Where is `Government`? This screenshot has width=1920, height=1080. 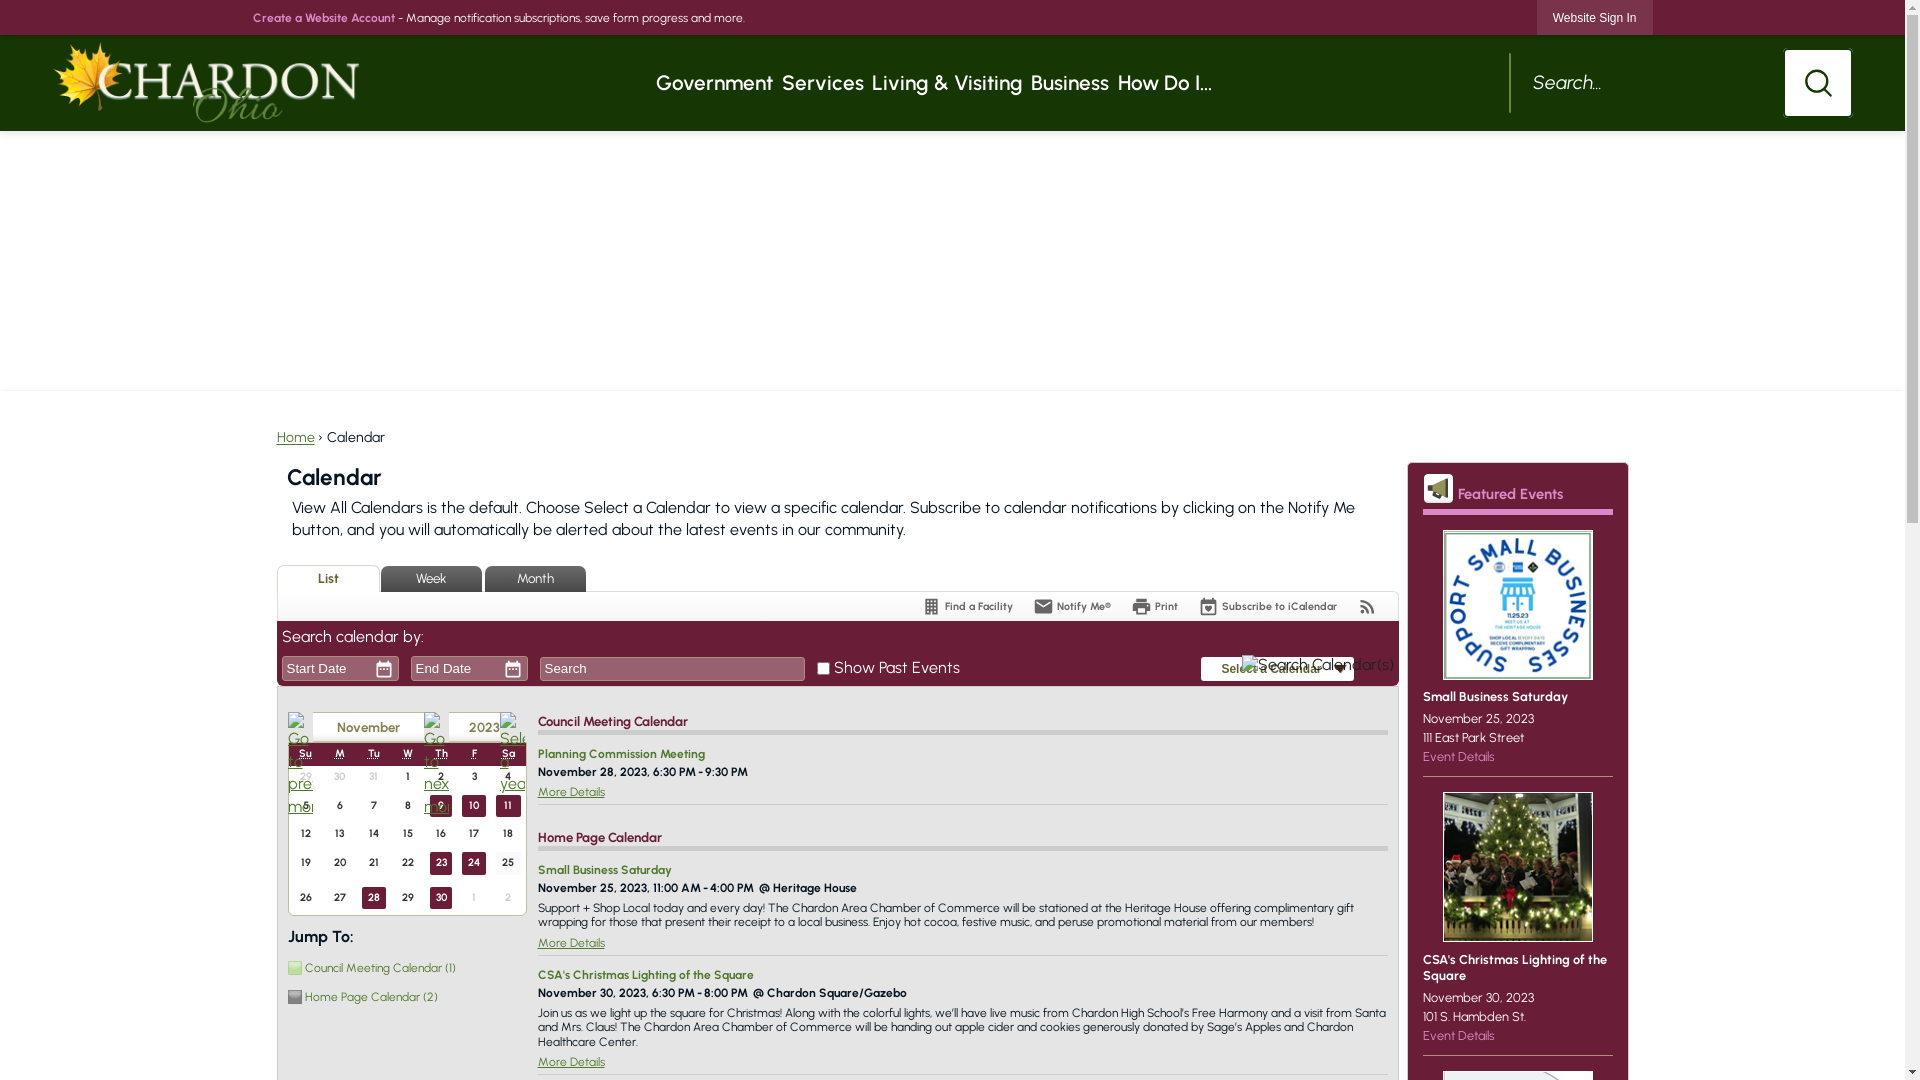 Government is located at coordinates (714, 83).